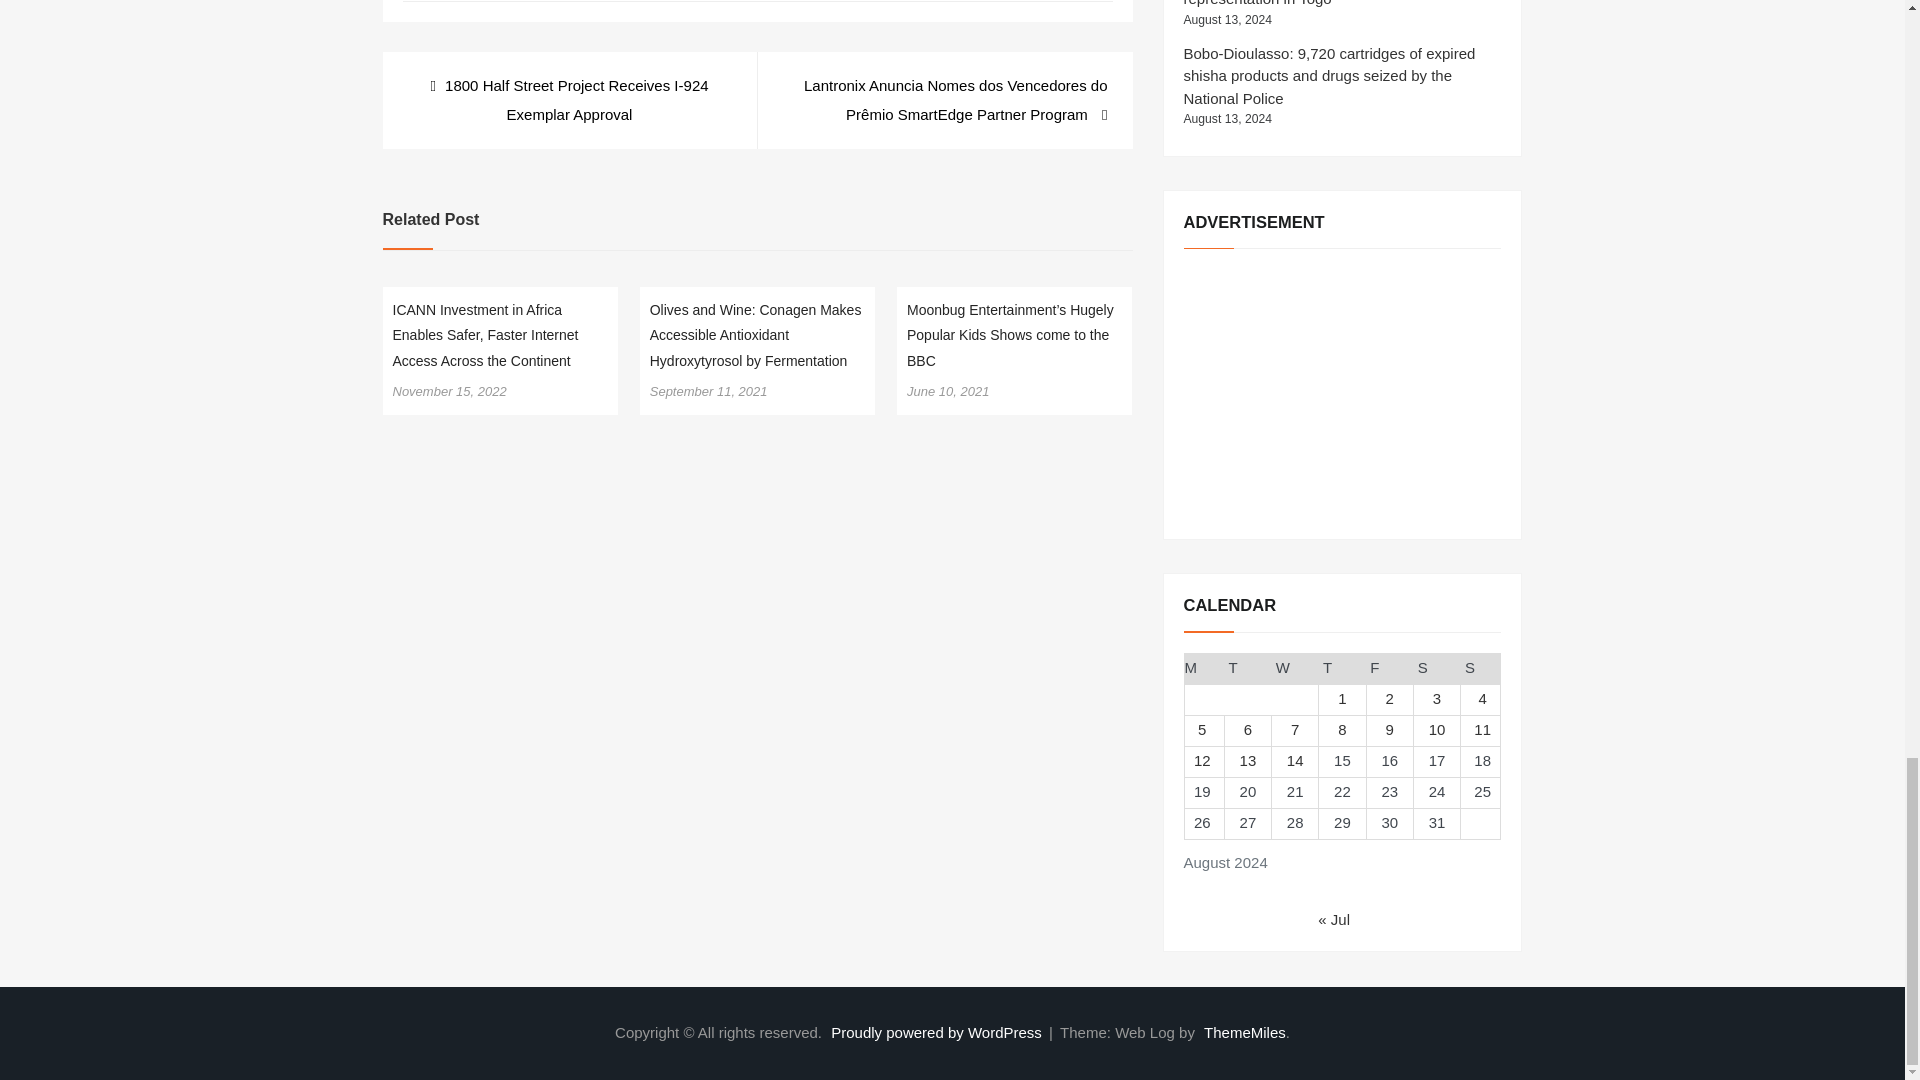 The height and width of the screenshot is (1080, 1920). I want to click on Wednesday, so click(1295, 668).